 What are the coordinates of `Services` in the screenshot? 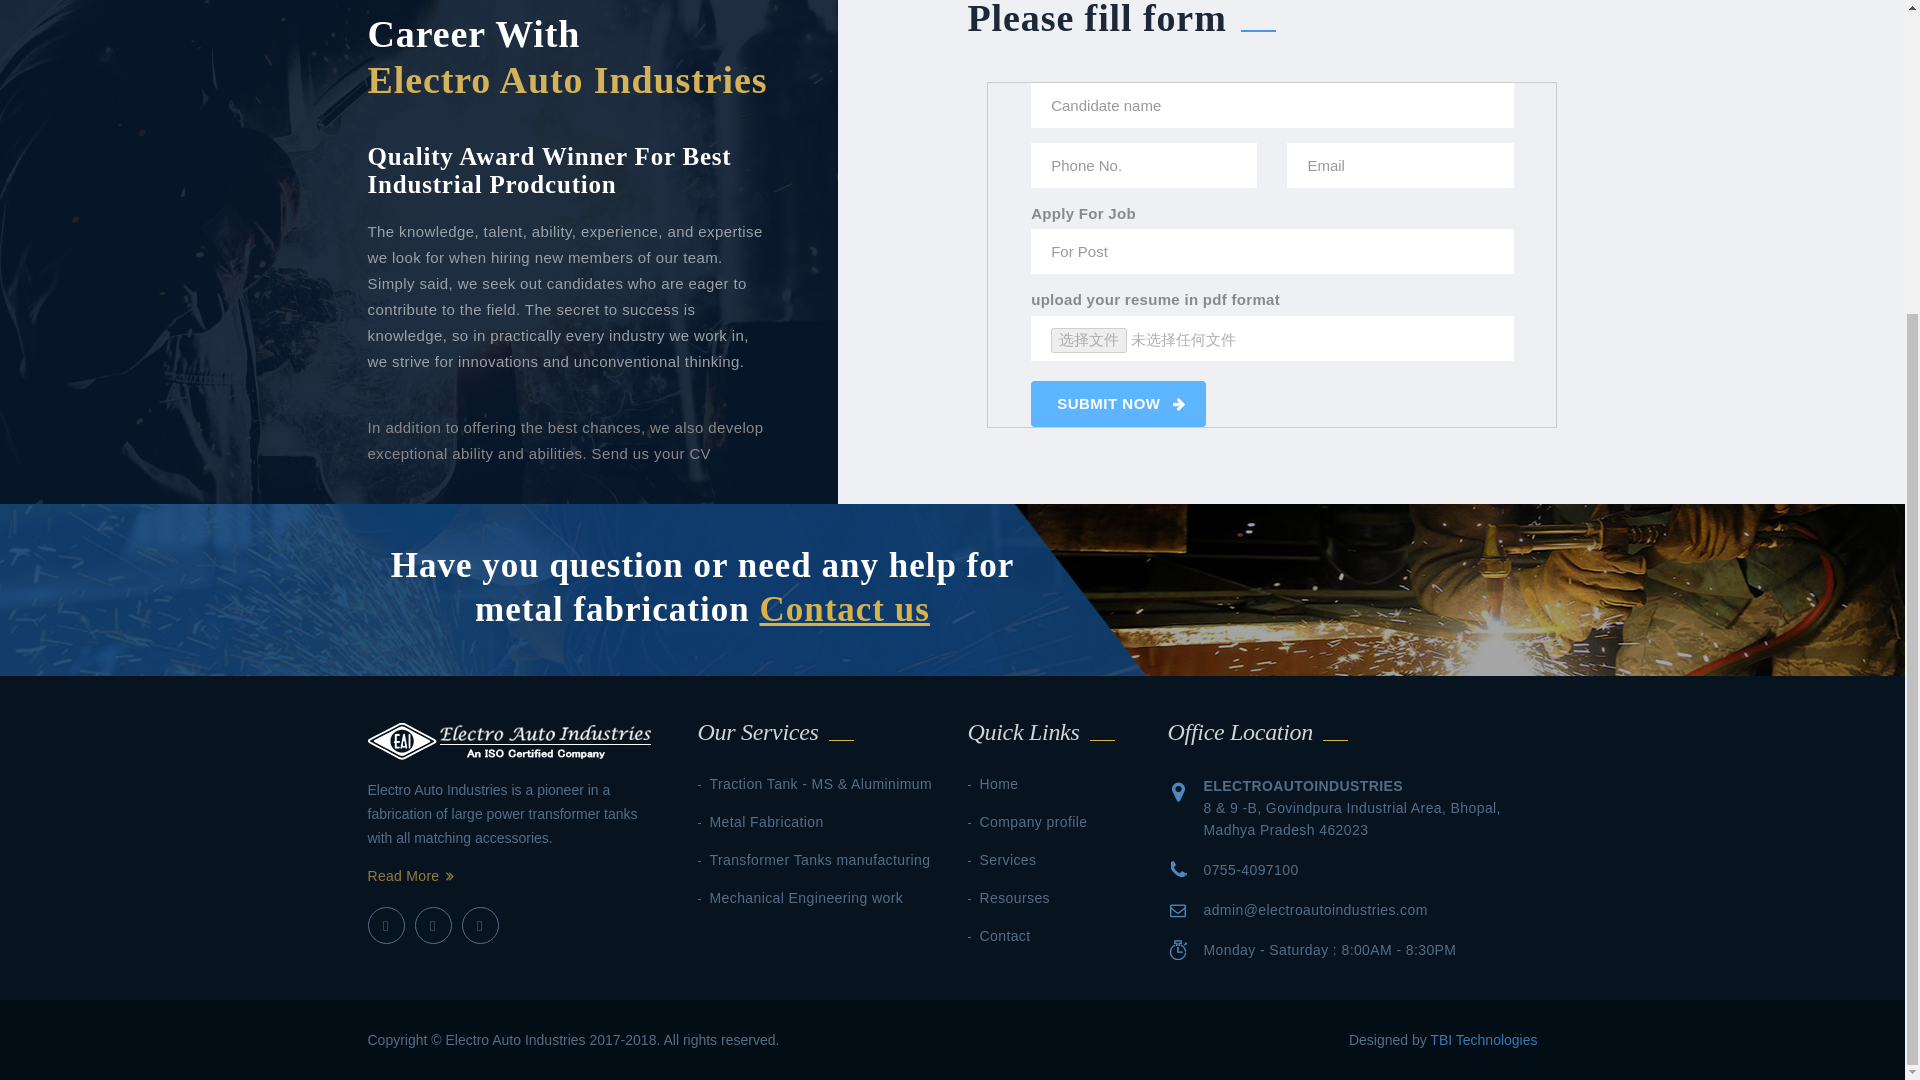 It's located at (1008, 860).